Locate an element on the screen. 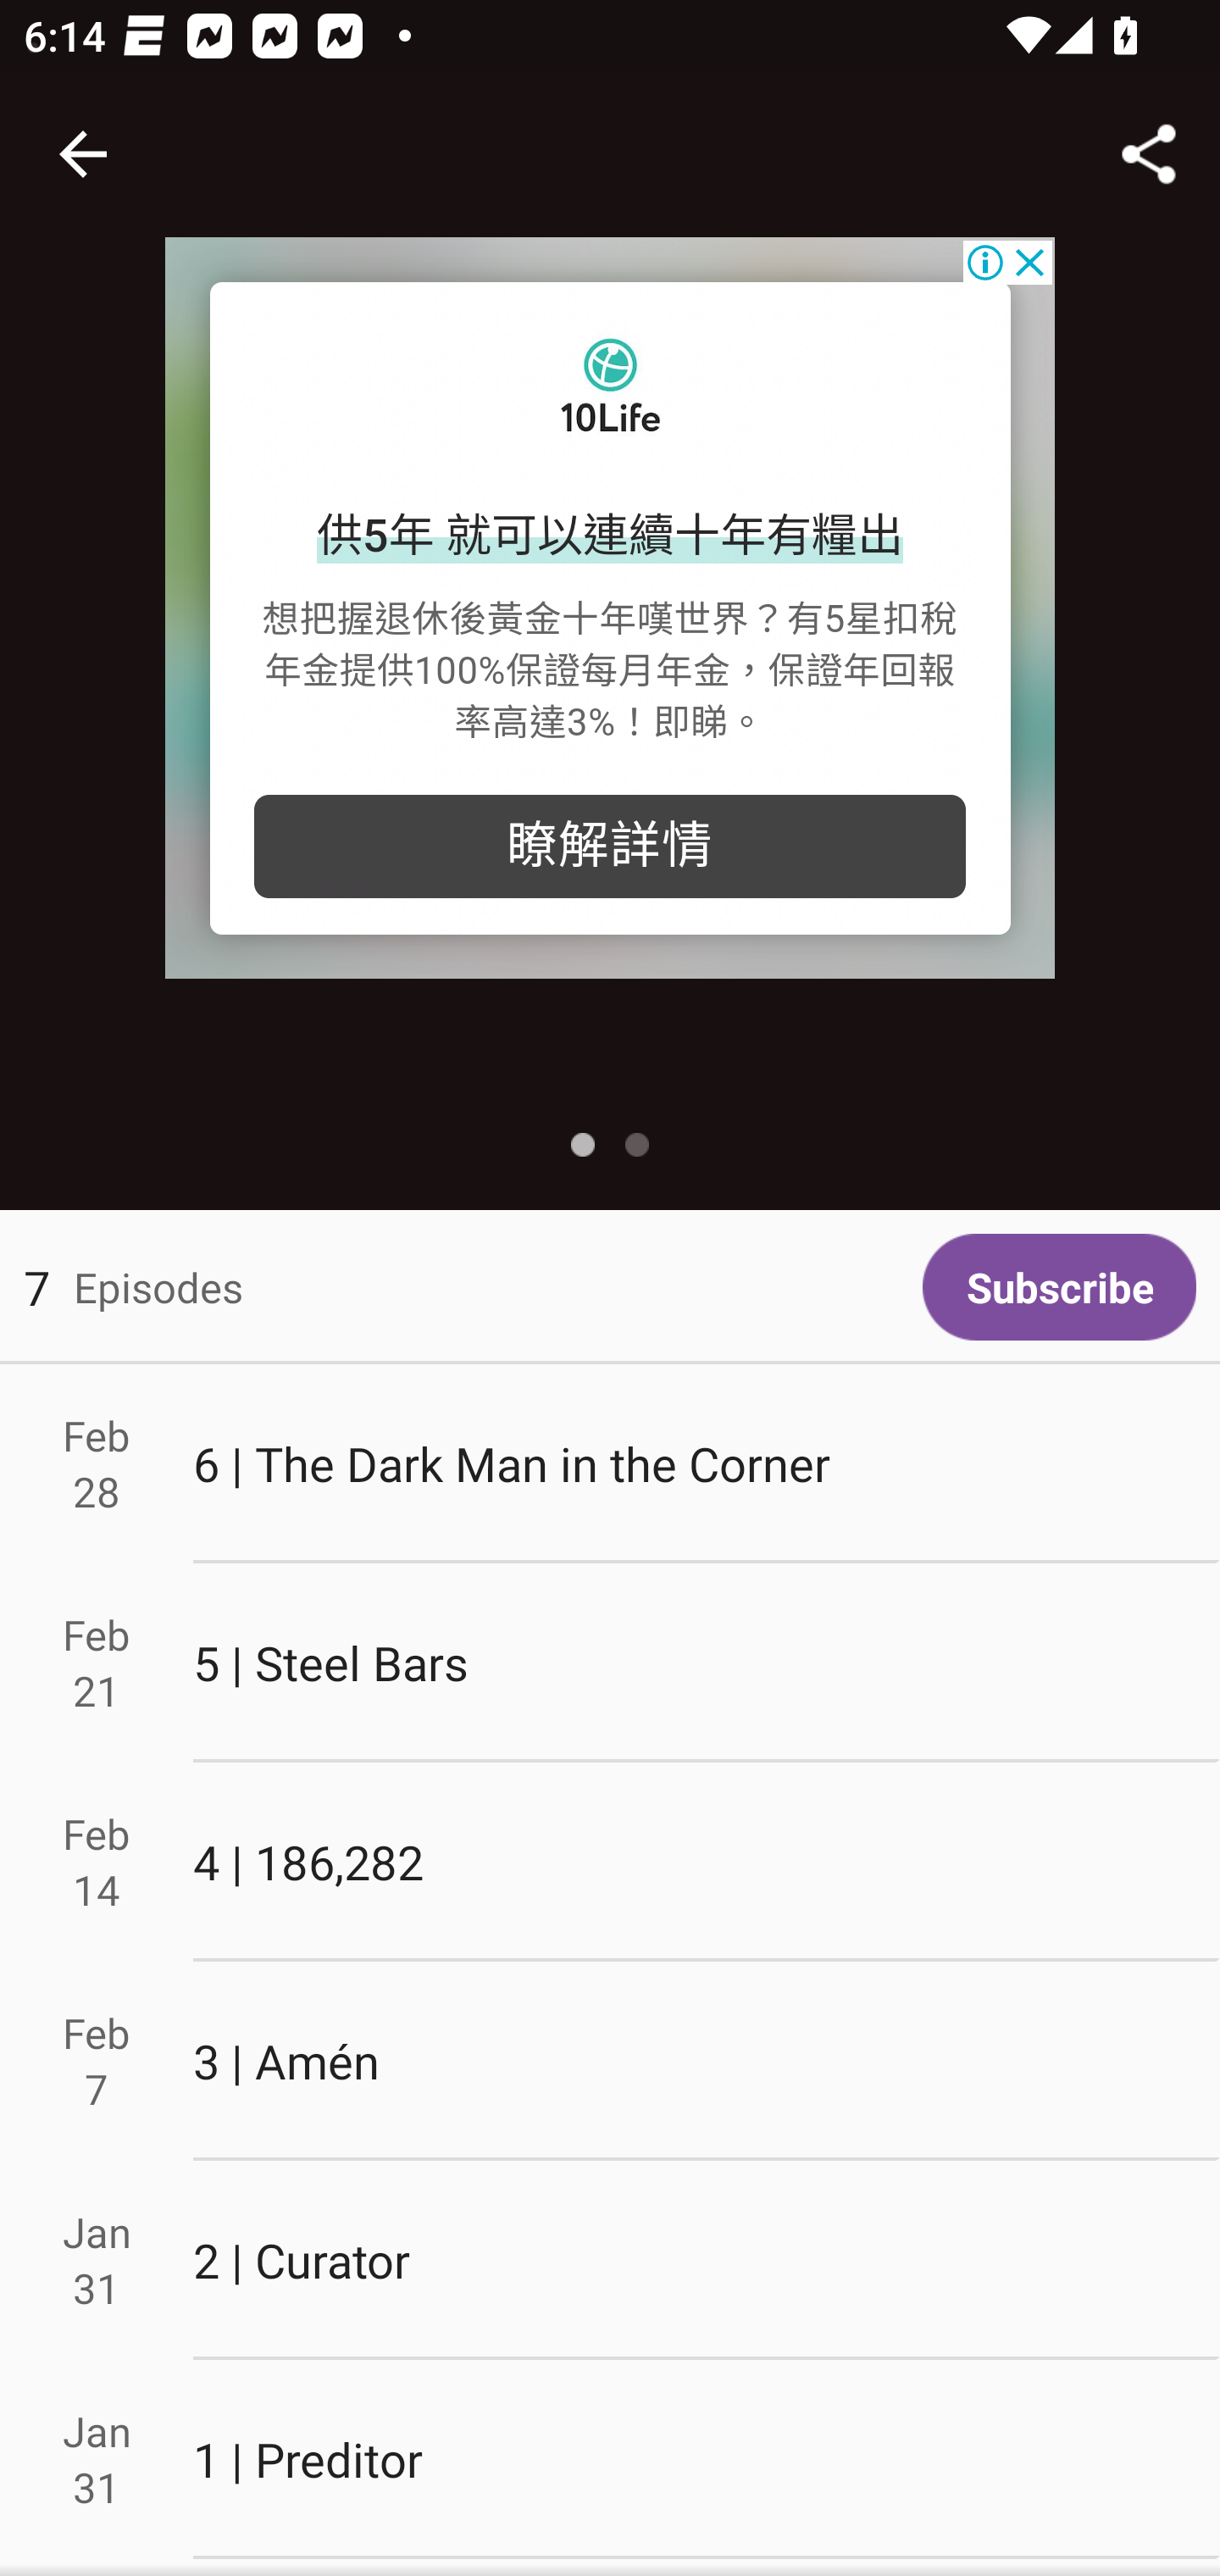  供5年 就可以連續十年有糧出 is located at coordinates (610, 537).